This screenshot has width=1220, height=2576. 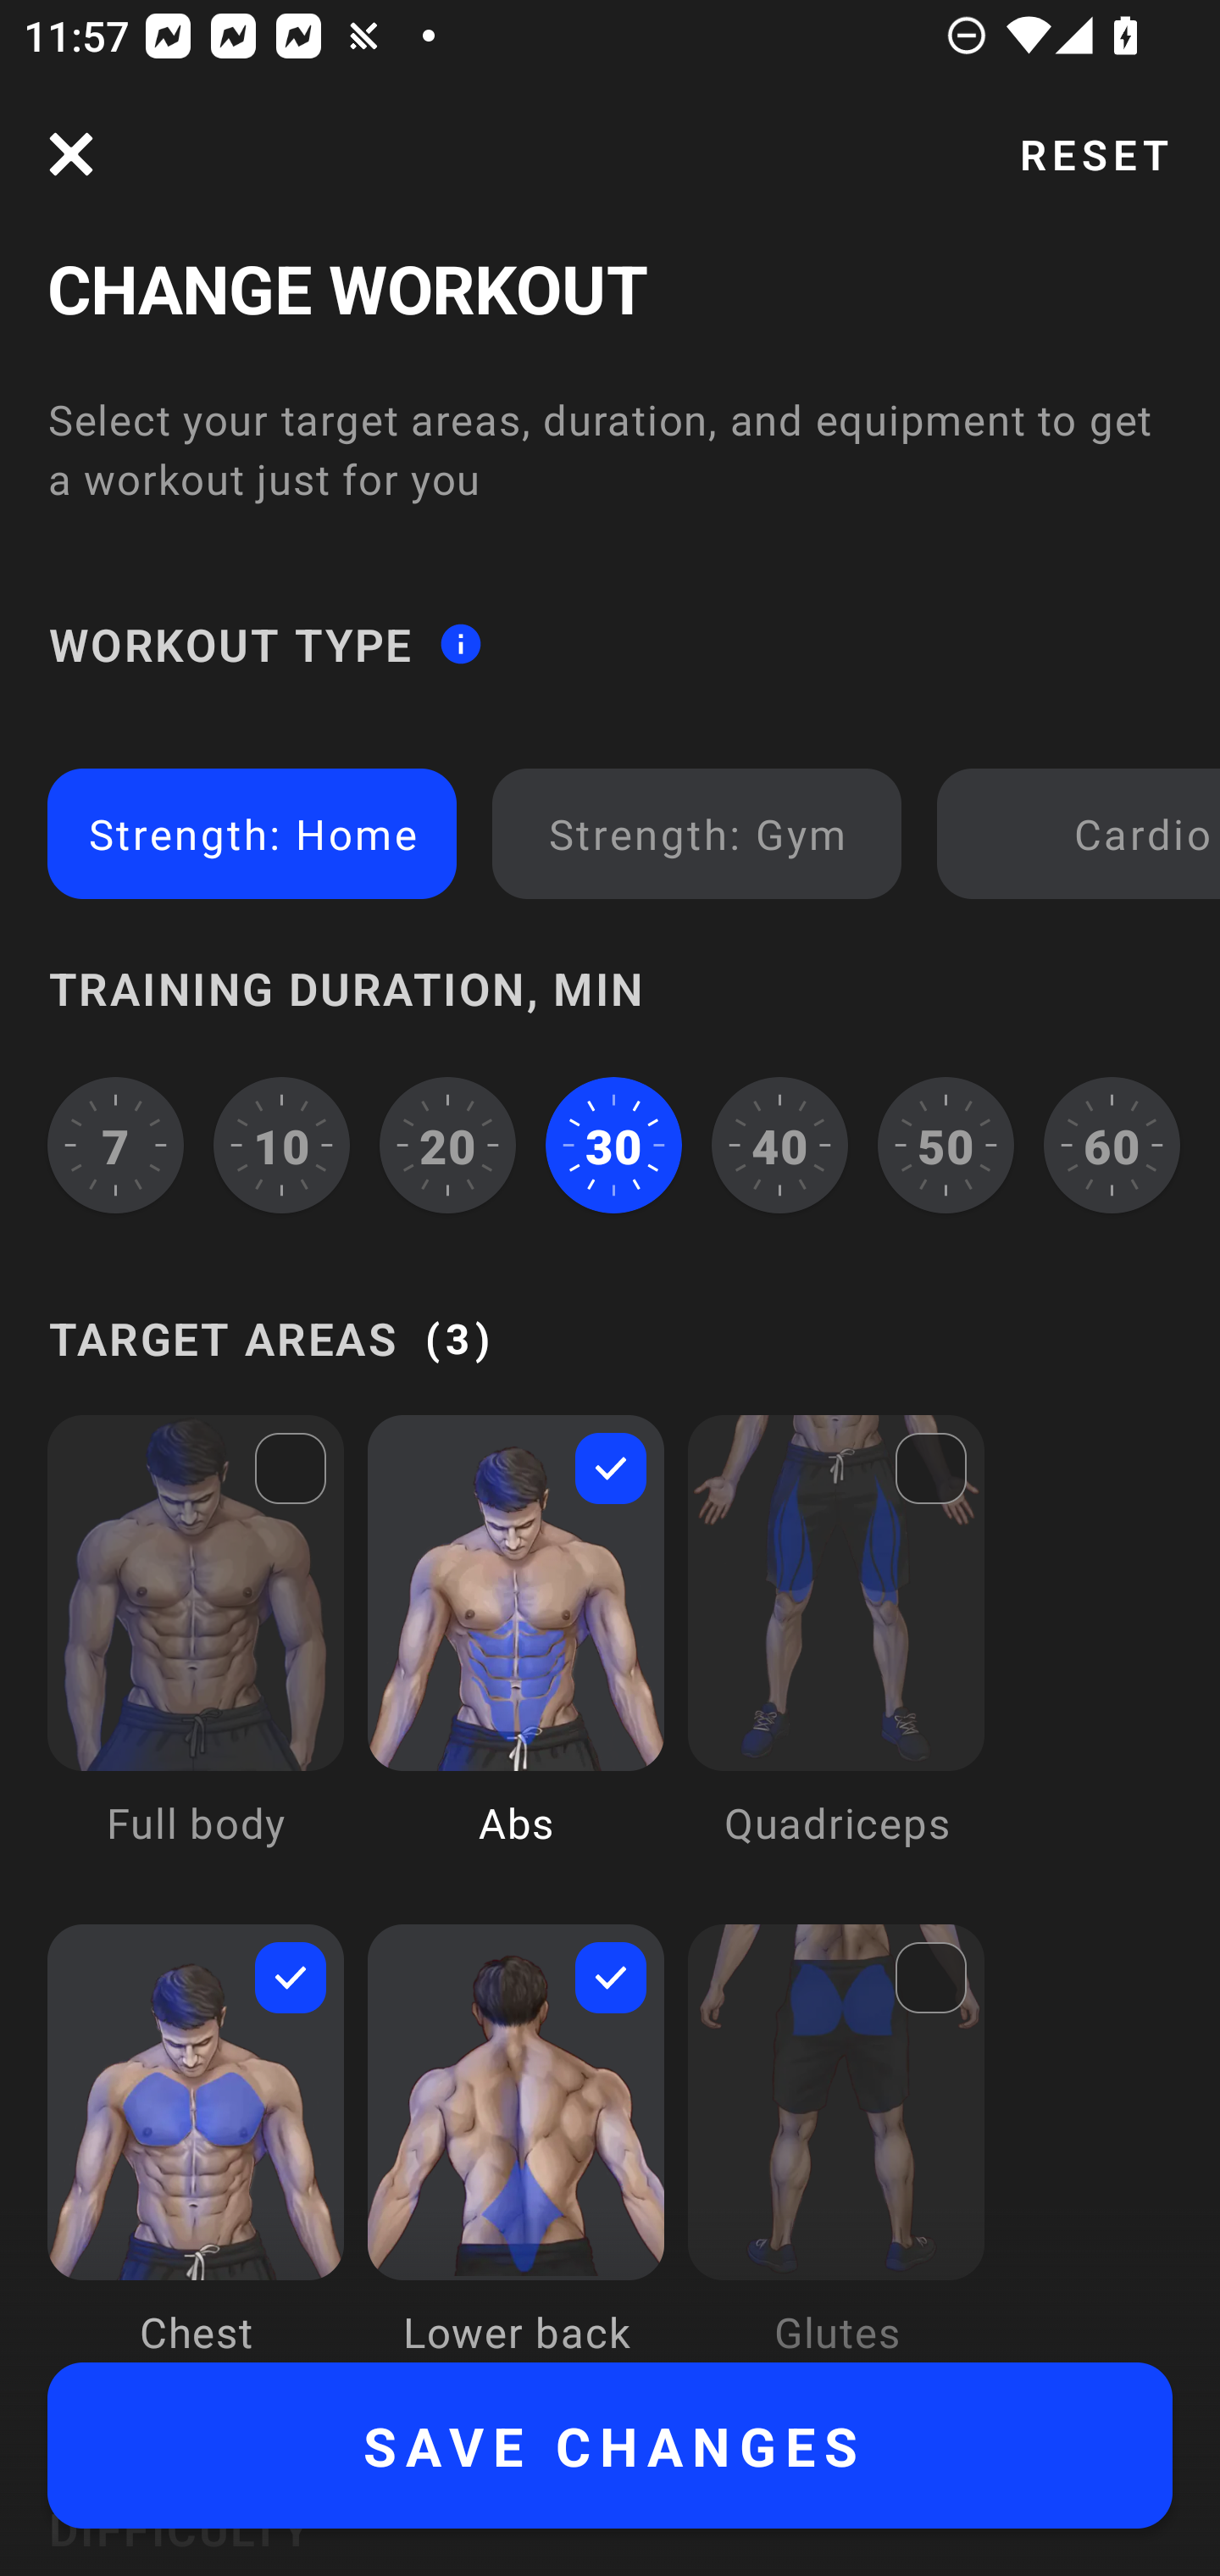 I want to click on 20, so click(x=447, y=1144).